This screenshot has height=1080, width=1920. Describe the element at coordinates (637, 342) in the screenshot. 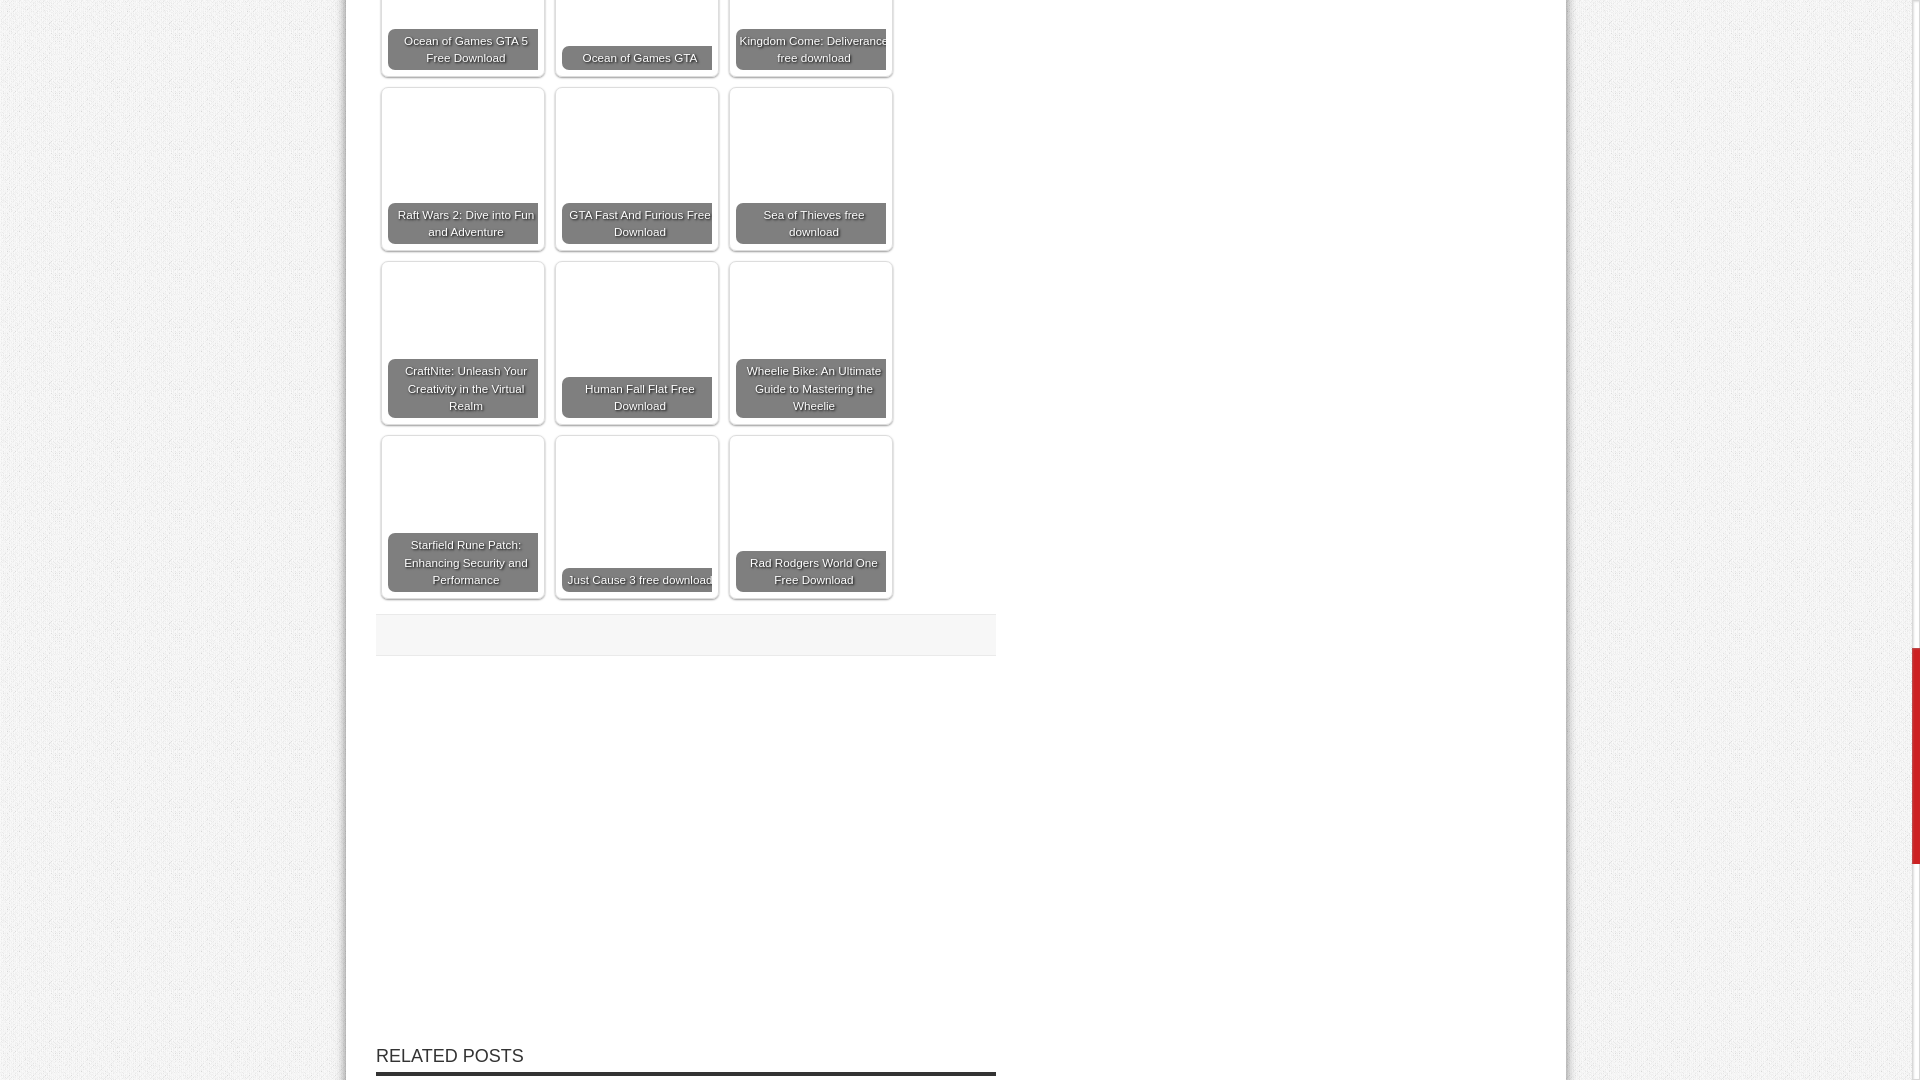

I see `Human Fall Flat Free Download` at that location.